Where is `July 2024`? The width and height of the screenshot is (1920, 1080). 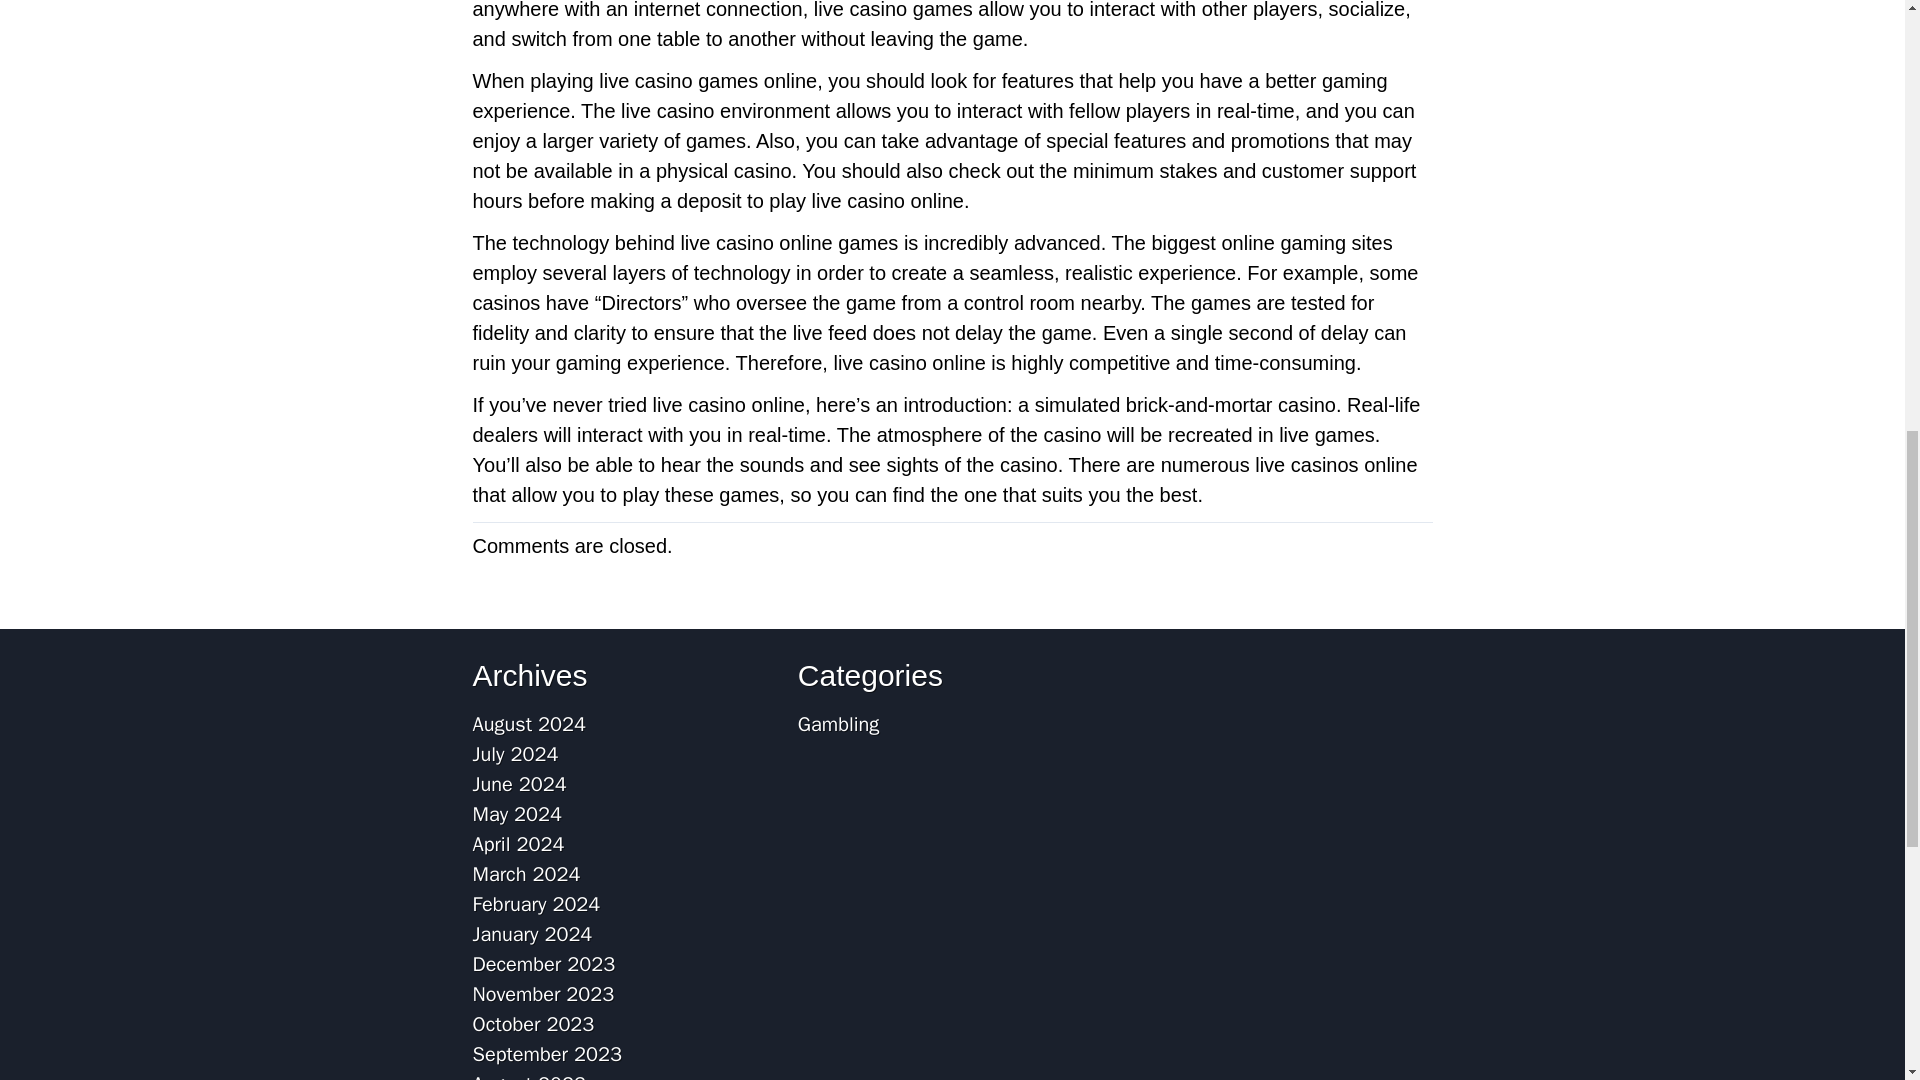
July 2024 is located at coordinates (515, 754).